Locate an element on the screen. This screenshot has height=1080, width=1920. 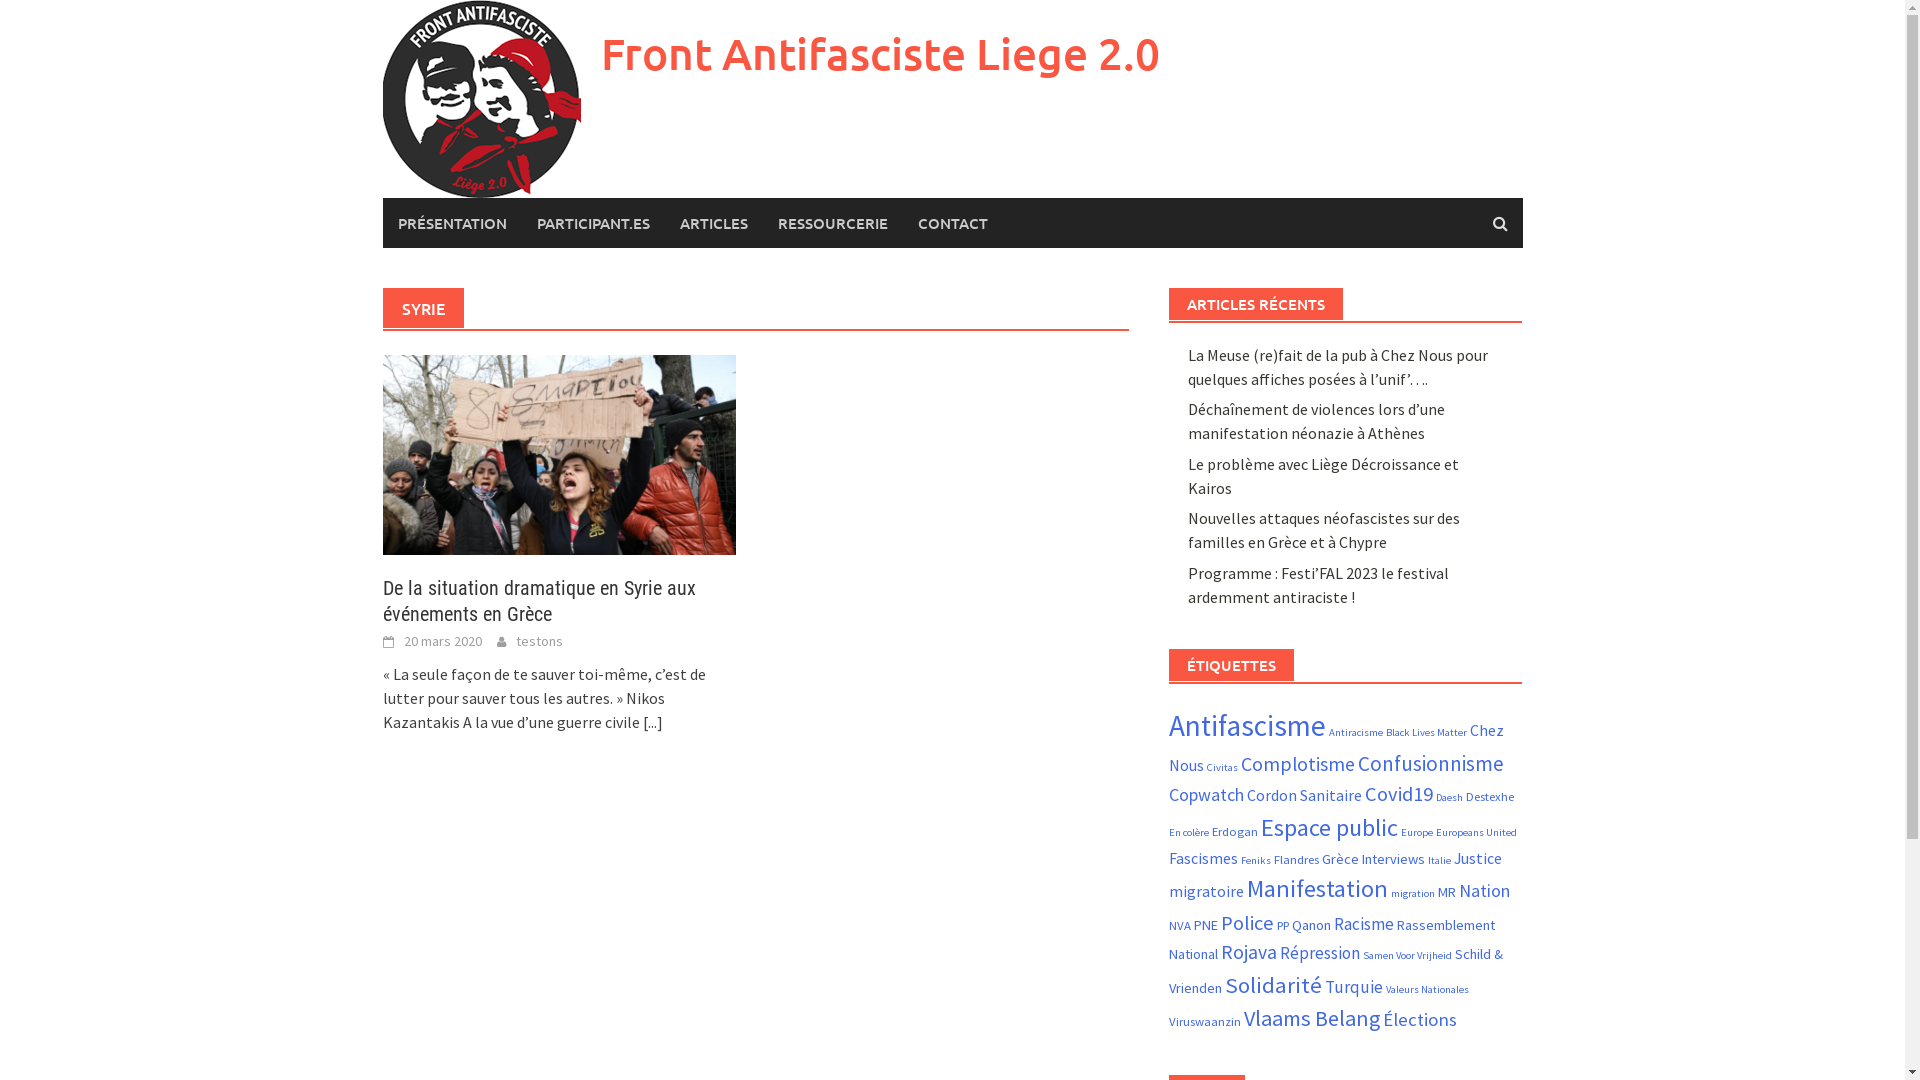
Cordon Sanitaire is located at coordinates (1304, 795).